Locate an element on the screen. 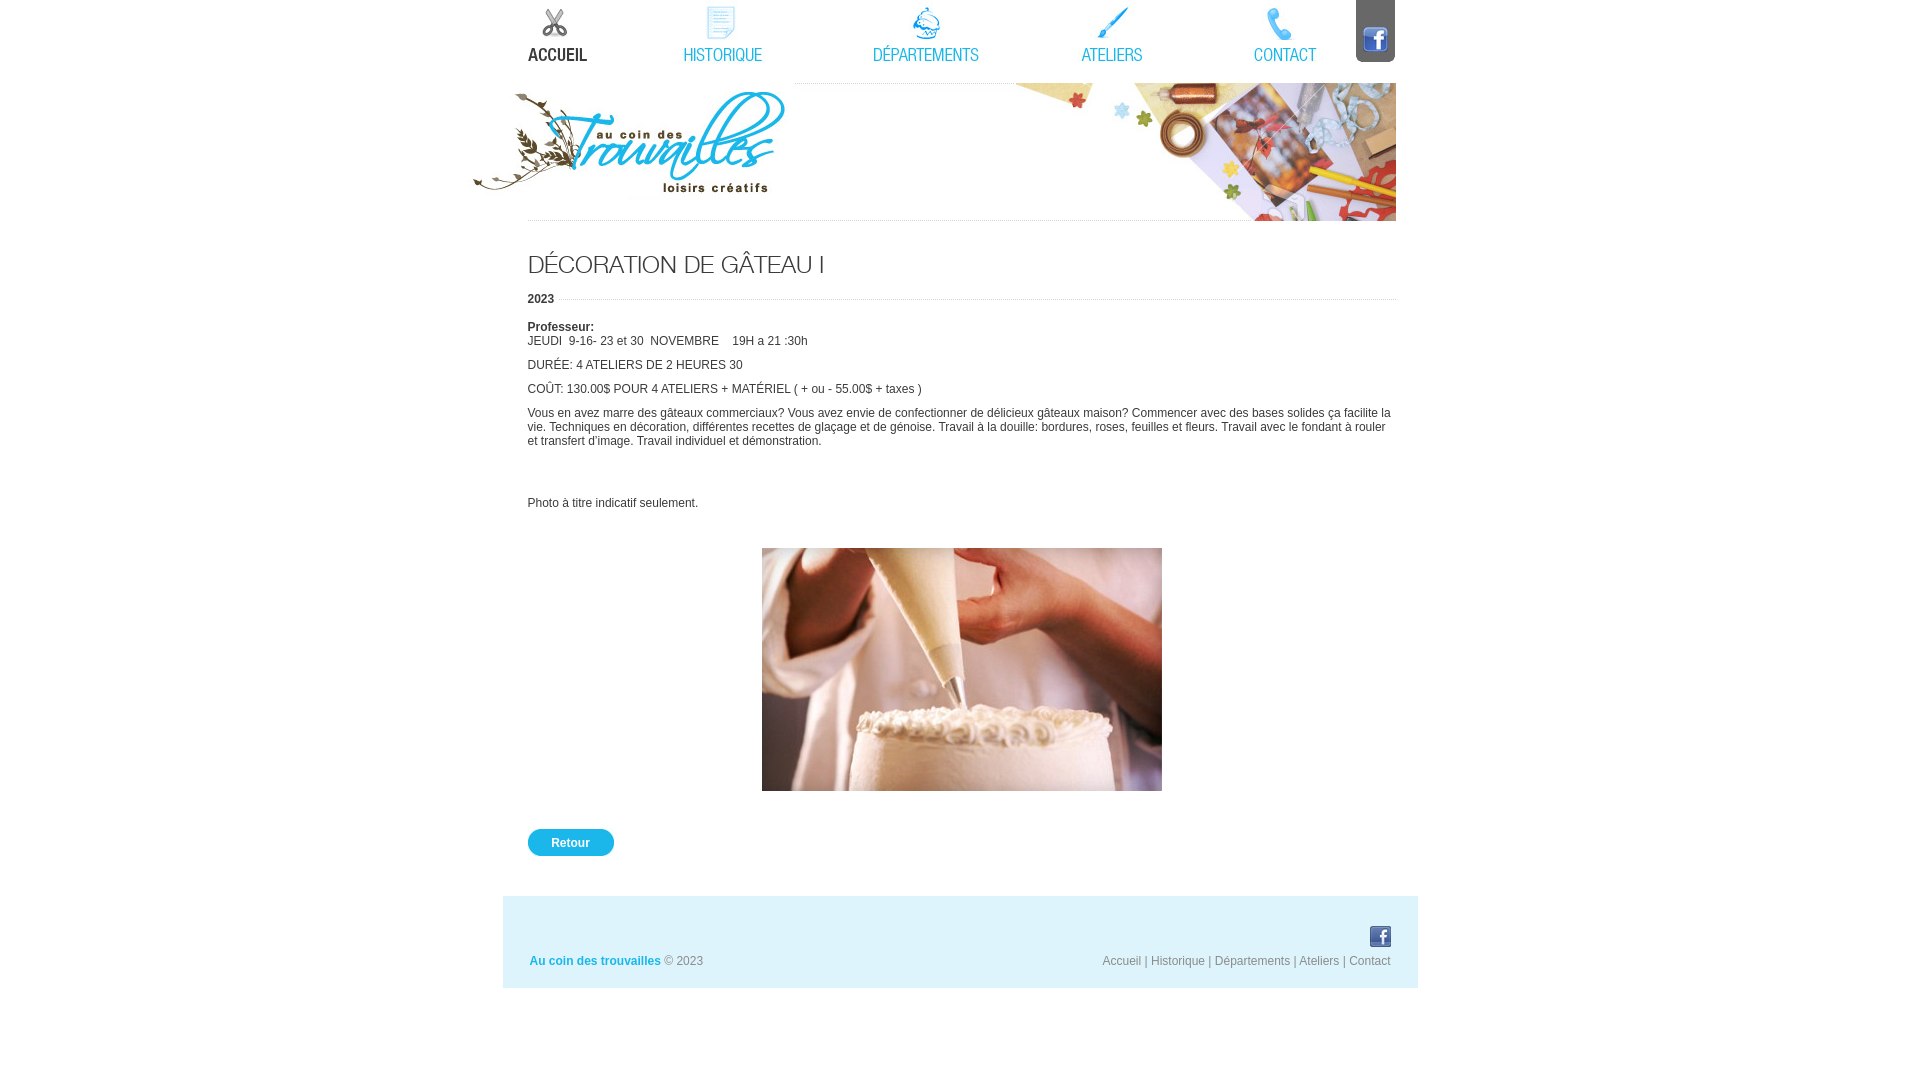 The height and width of the screenshot is (1080, 1920). Accueil is located at coordinates (1122, 961).